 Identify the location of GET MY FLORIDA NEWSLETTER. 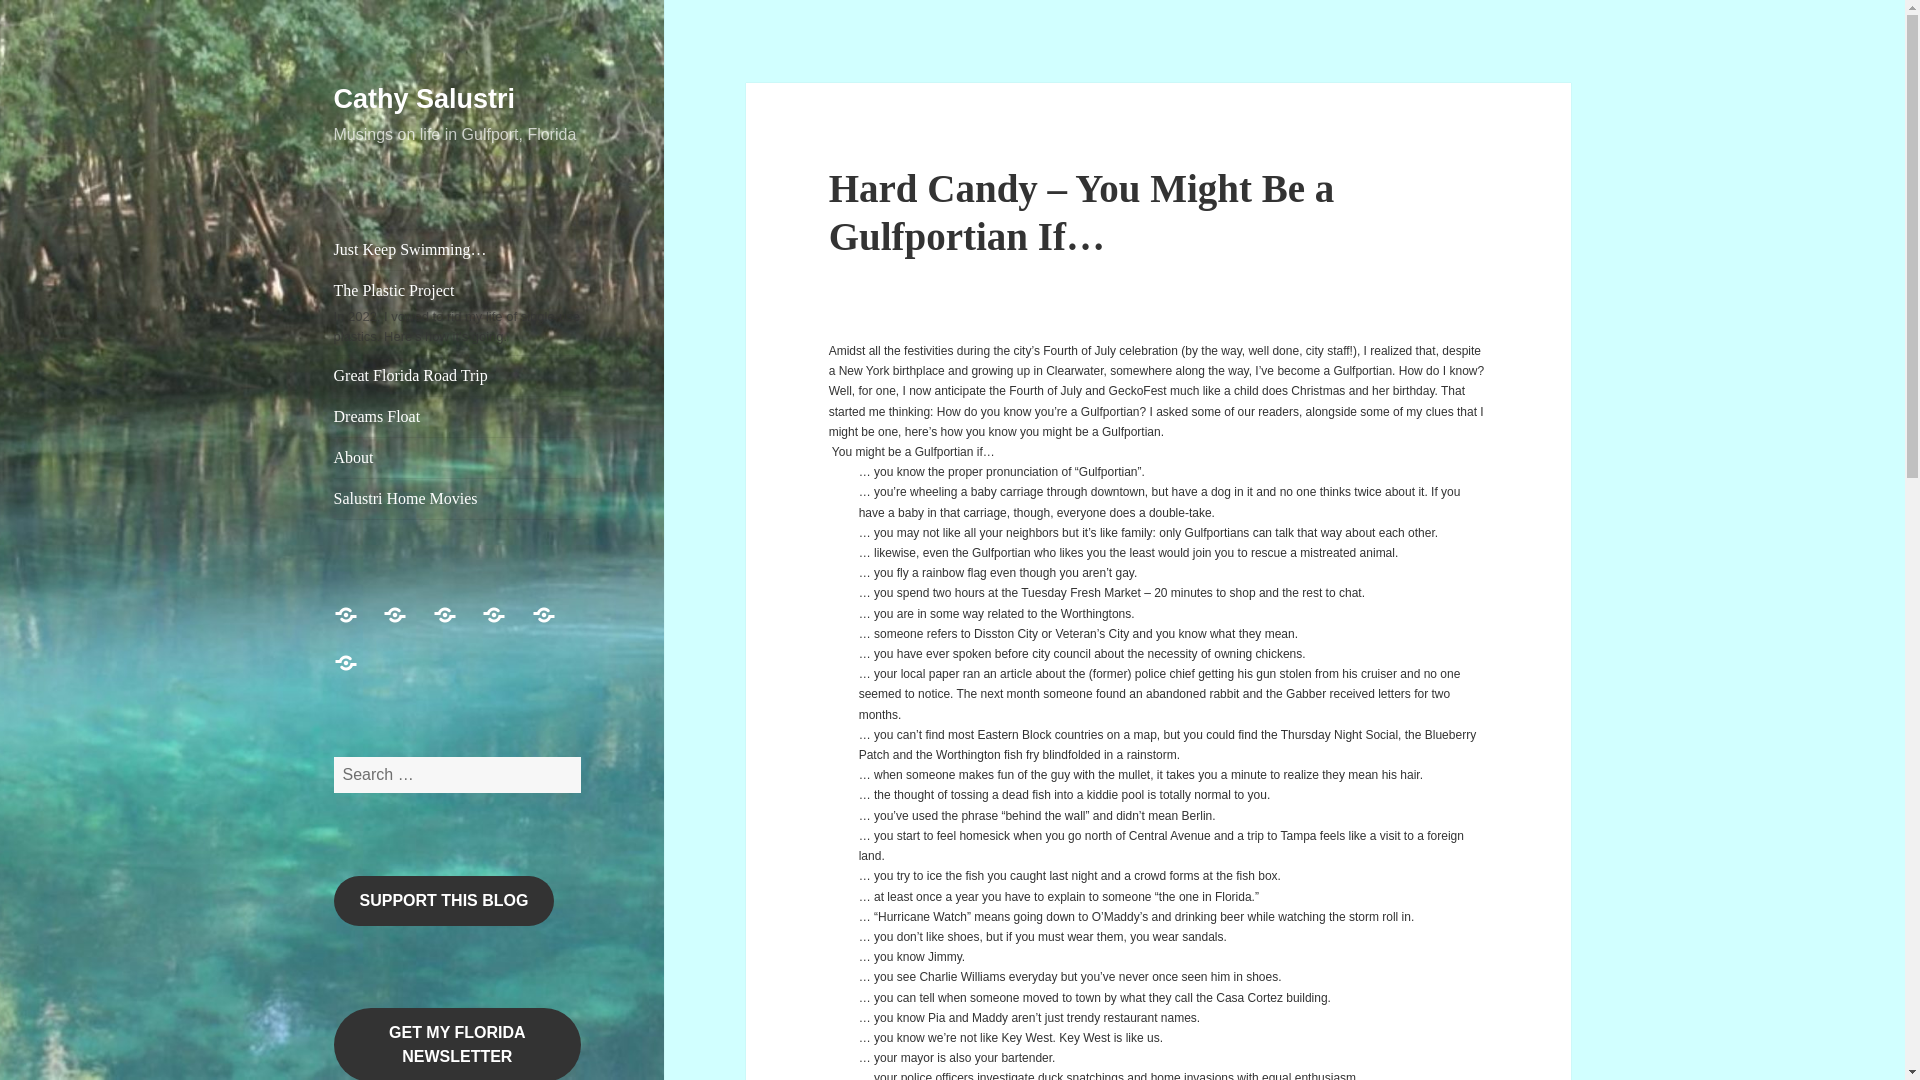
(458, 1044).